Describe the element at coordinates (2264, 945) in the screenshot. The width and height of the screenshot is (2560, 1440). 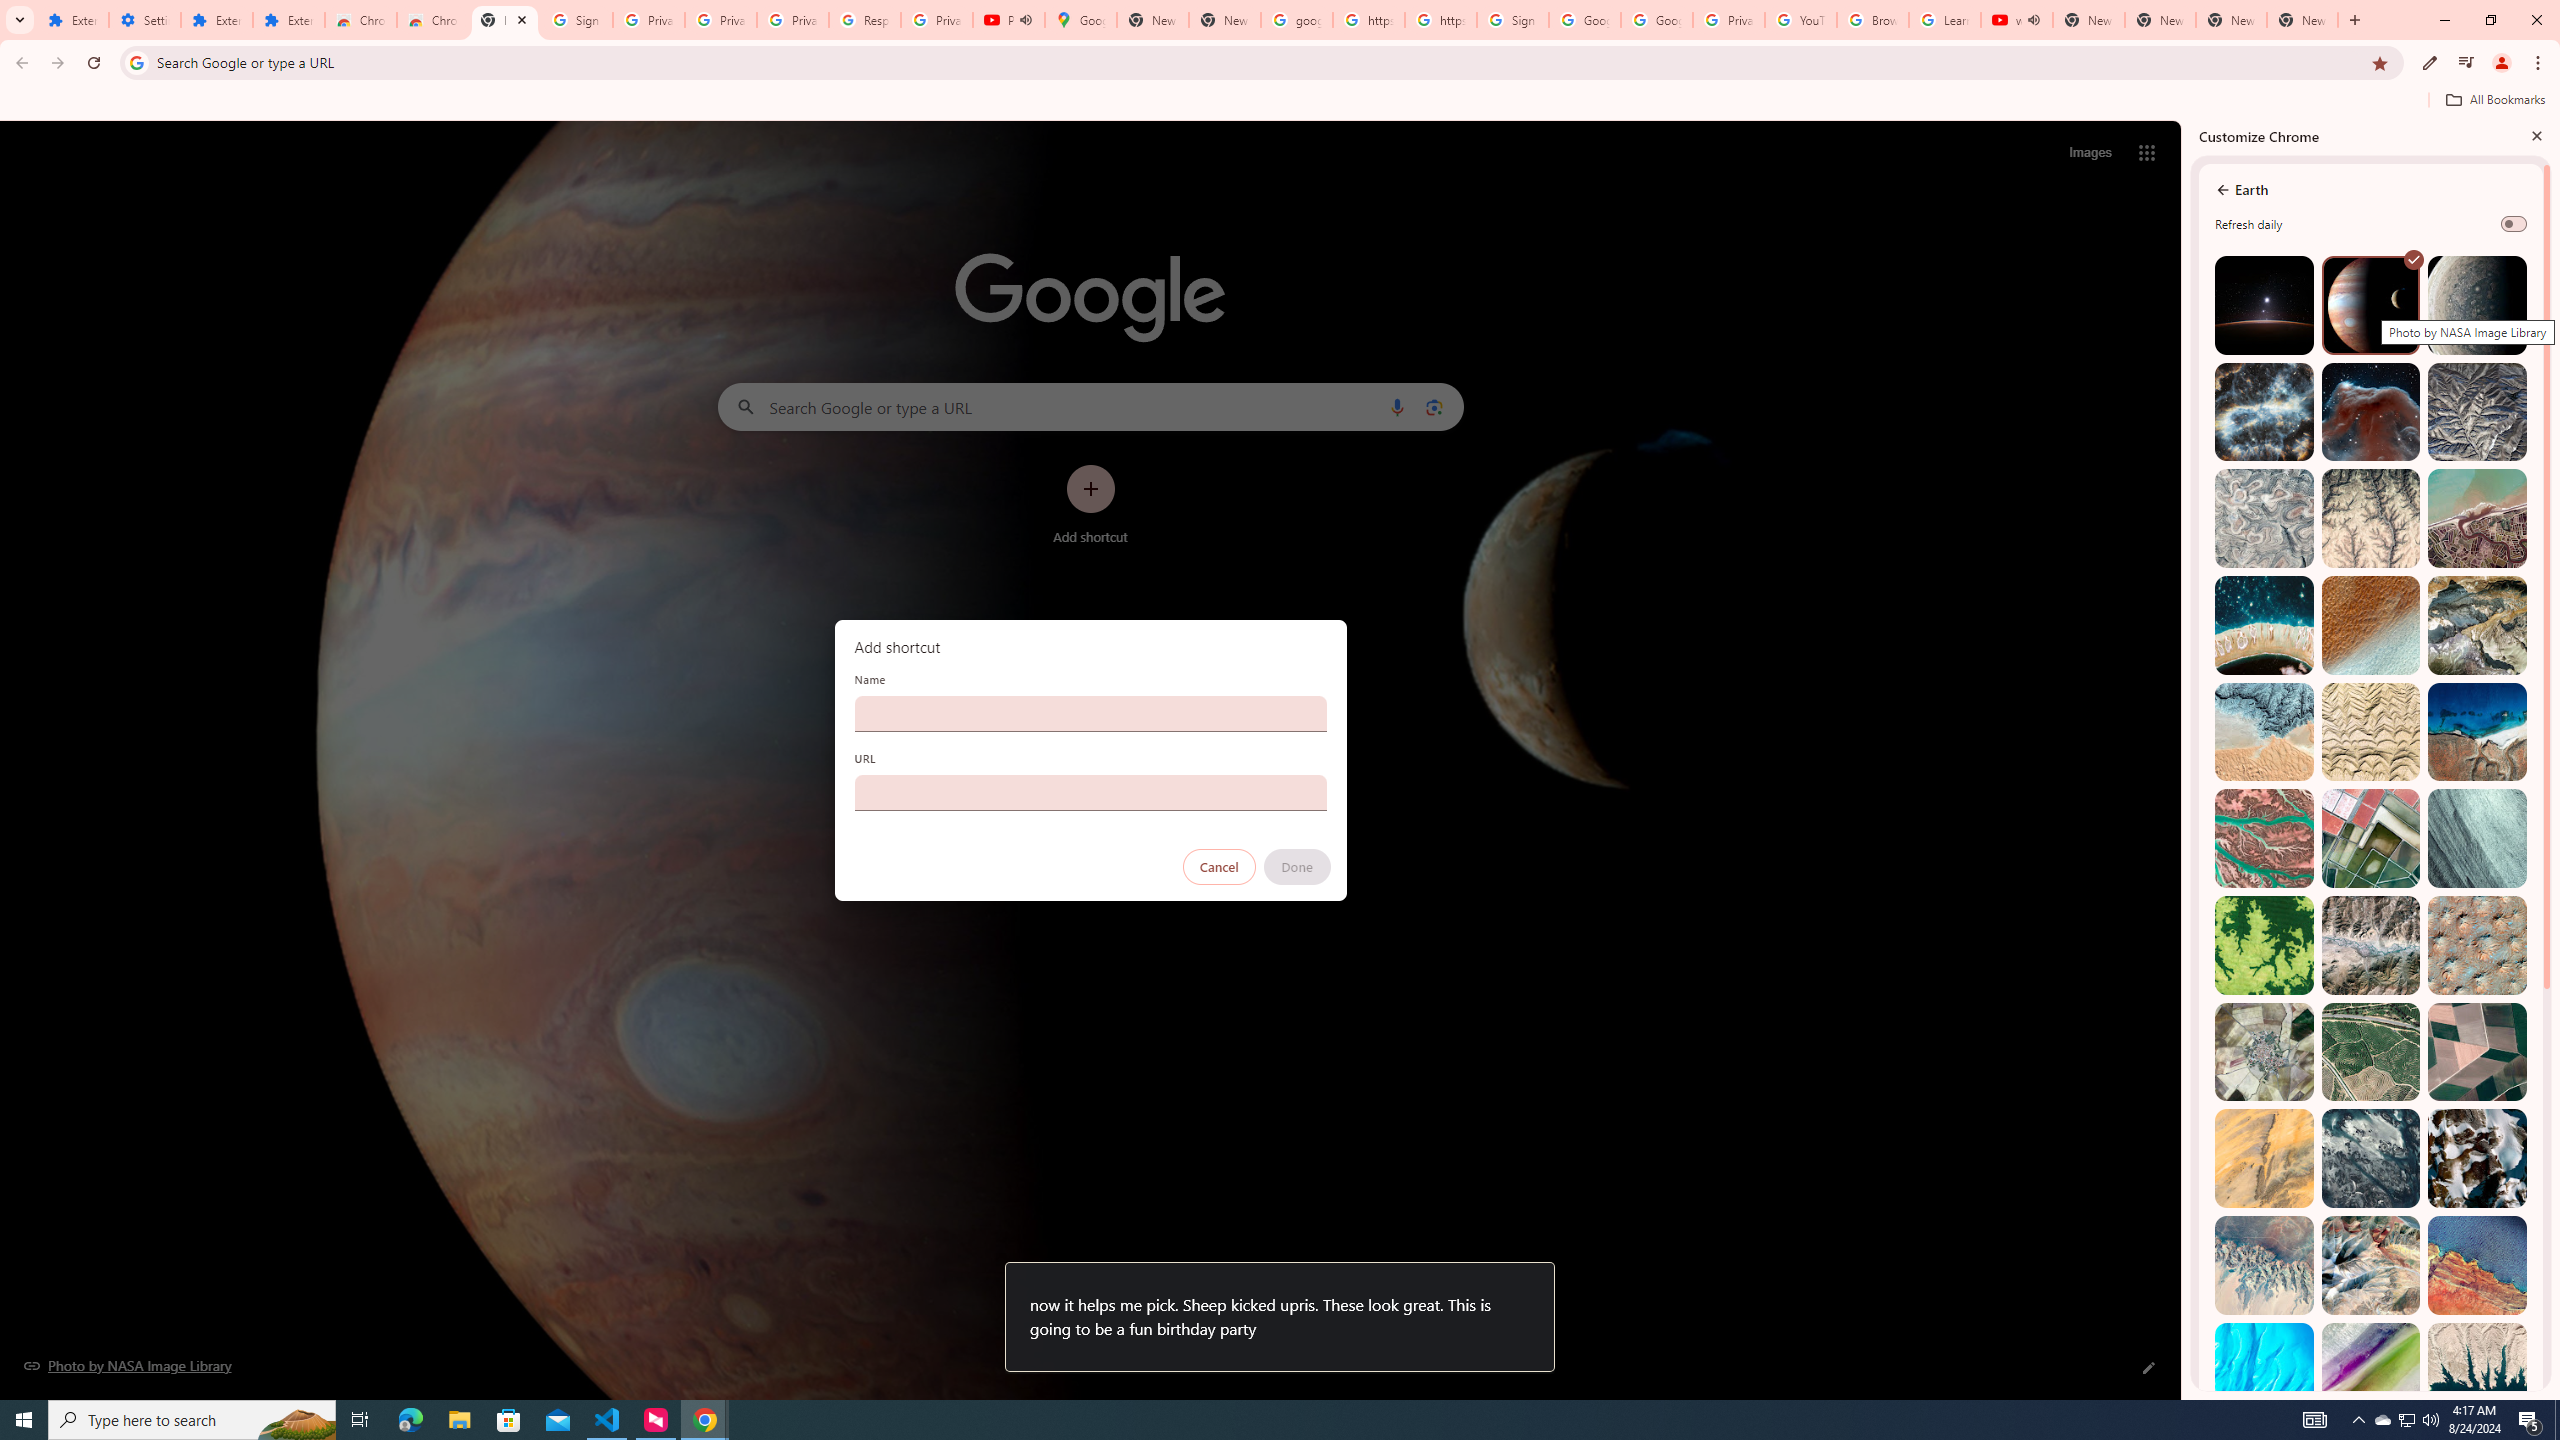
I see `Dekese, DR Congo` at that location.